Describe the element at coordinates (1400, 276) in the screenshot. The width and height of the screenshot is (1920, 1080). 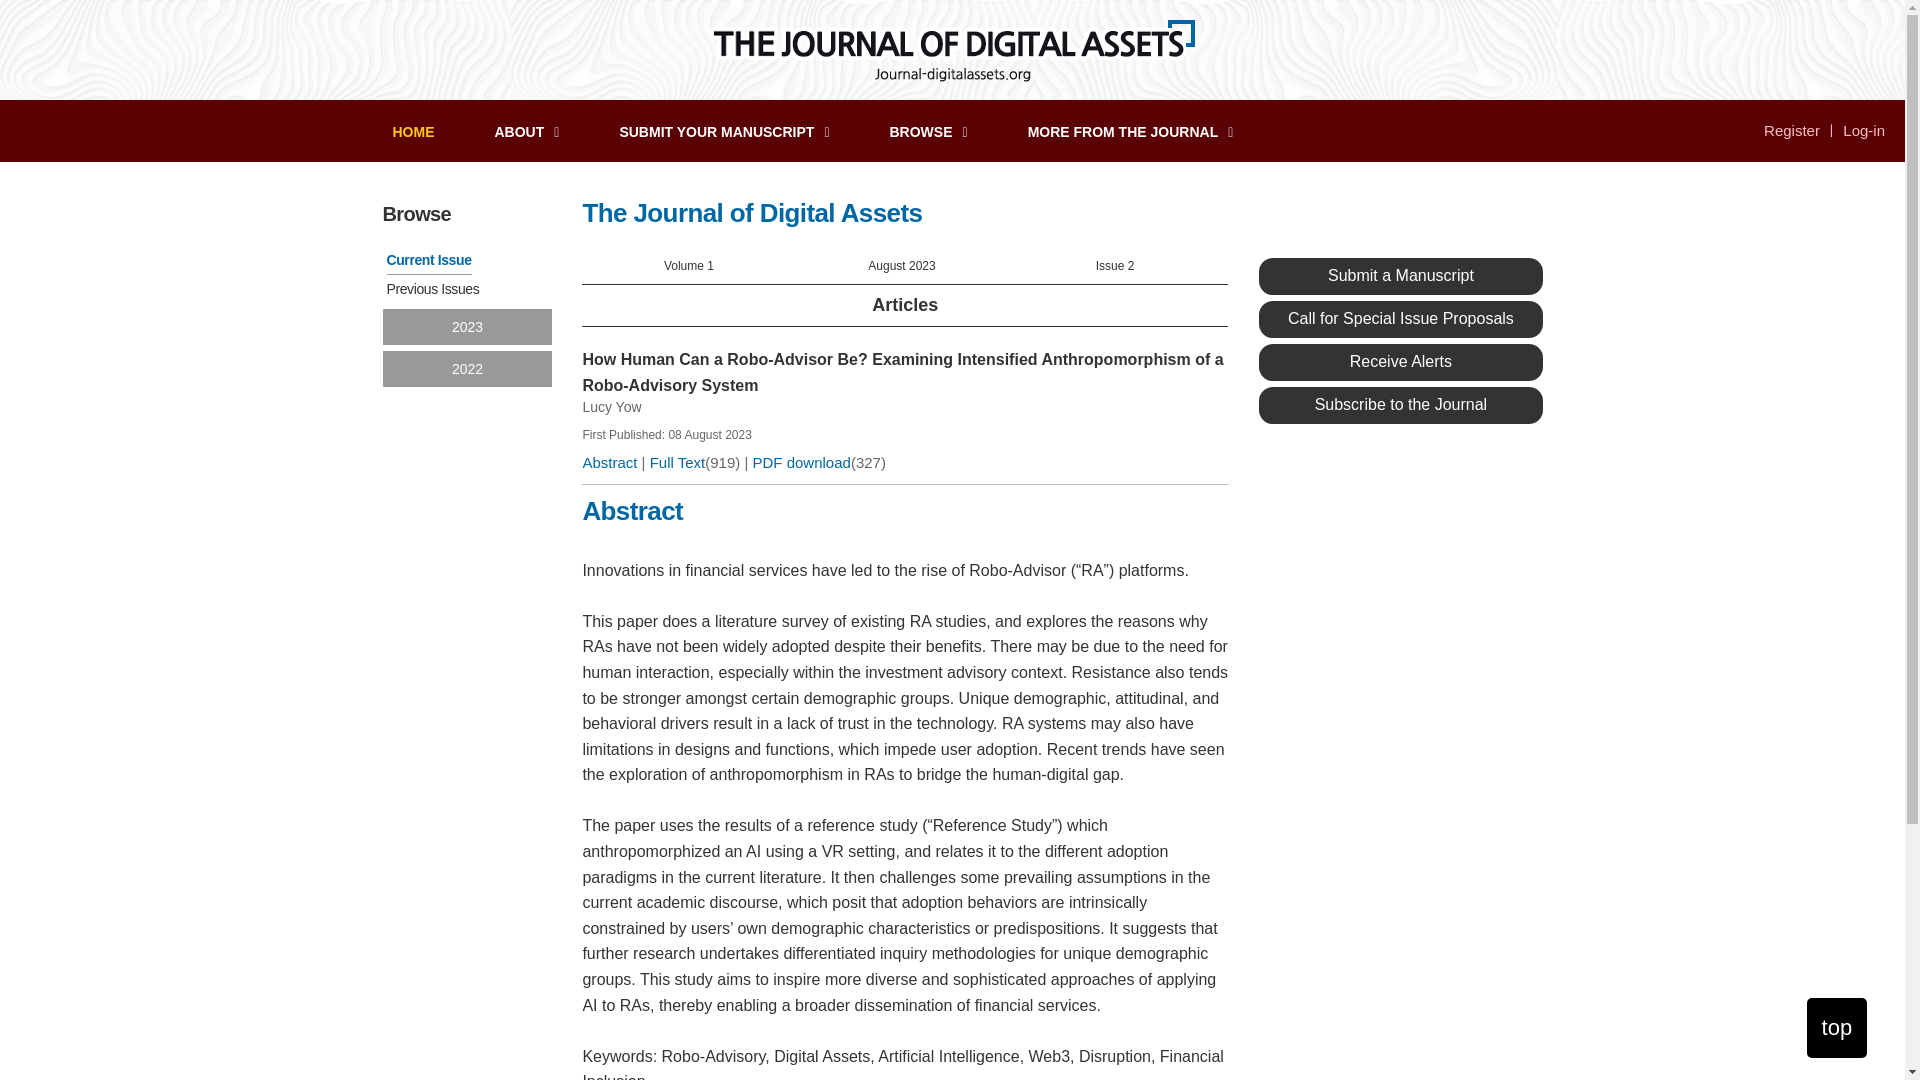
I see `Submit a Manuscript` at that location.